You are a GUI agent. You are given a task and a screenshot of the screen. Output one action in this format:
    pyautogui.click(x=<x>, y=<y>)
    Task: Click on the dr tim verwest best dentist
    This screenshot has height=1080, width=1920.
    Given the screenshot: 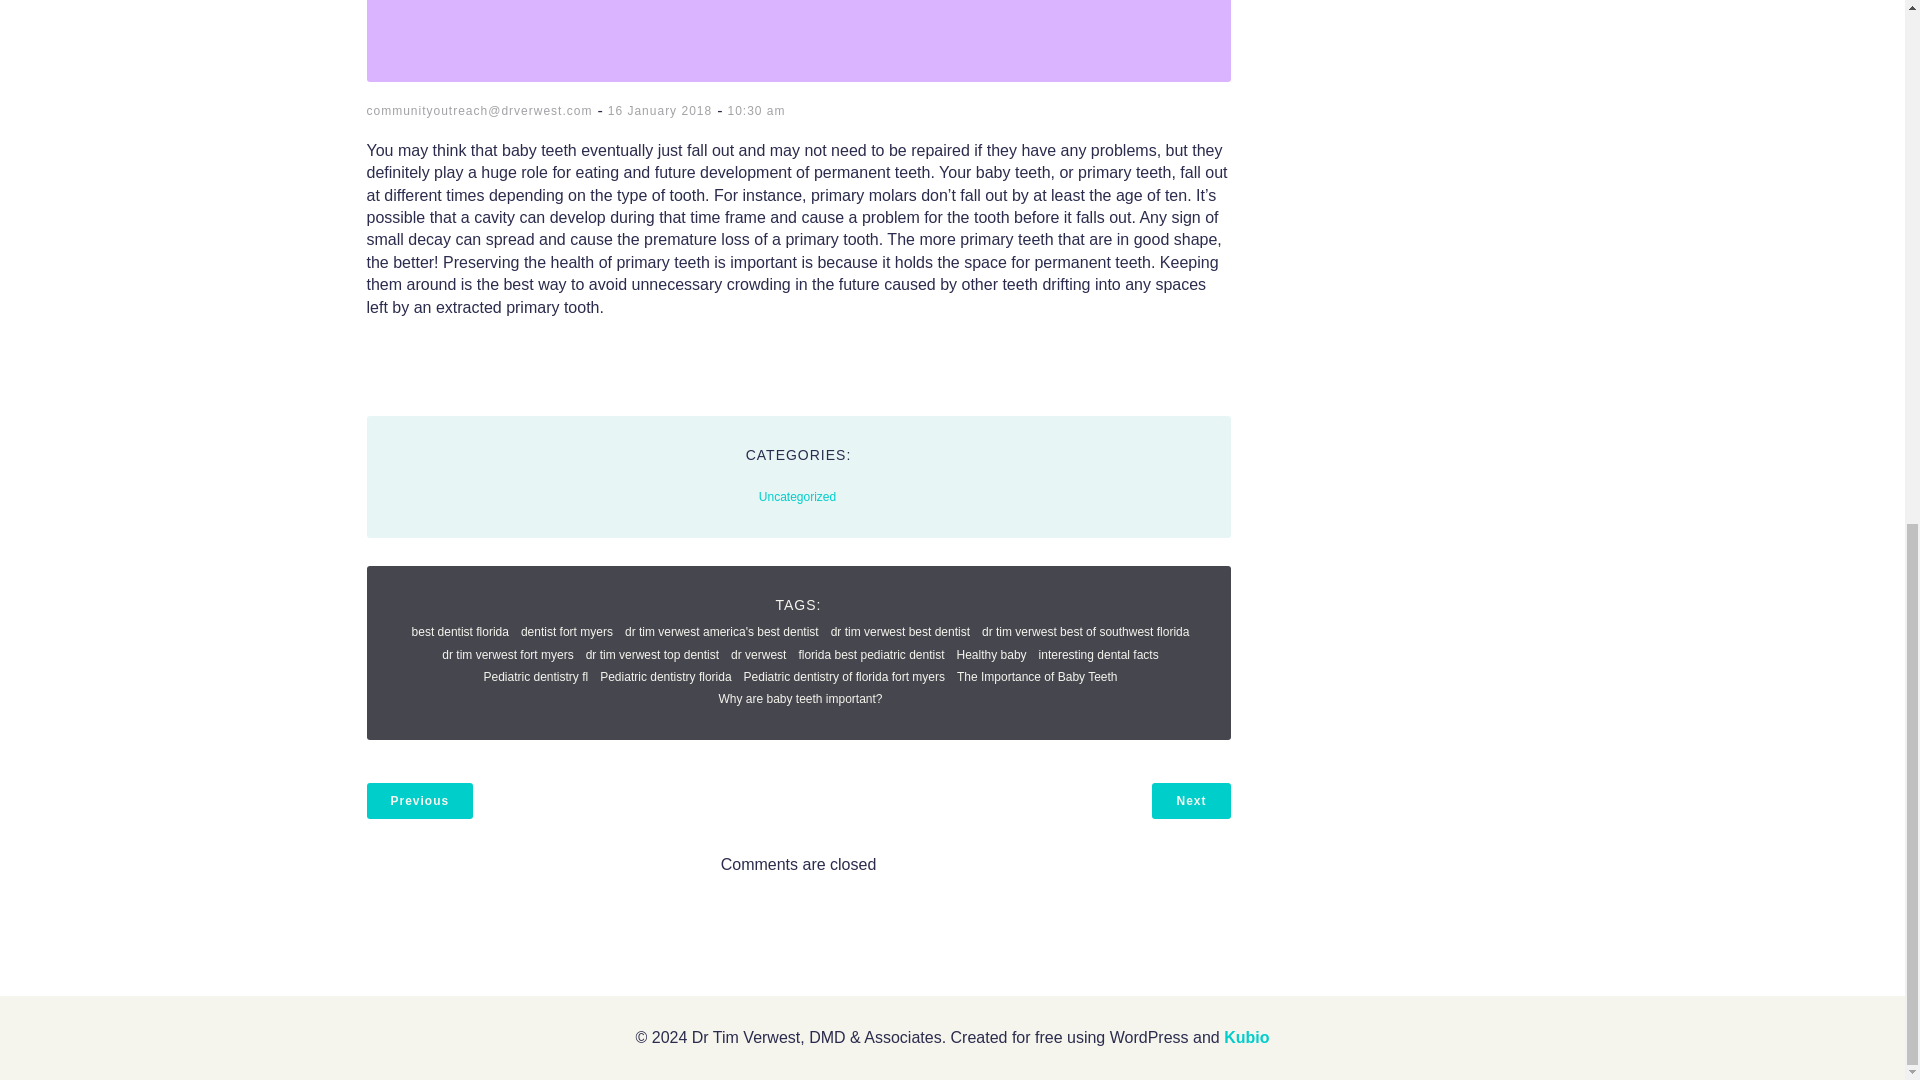 What is the action you would take?
    pyautogui.click(x=900, y=632)
    